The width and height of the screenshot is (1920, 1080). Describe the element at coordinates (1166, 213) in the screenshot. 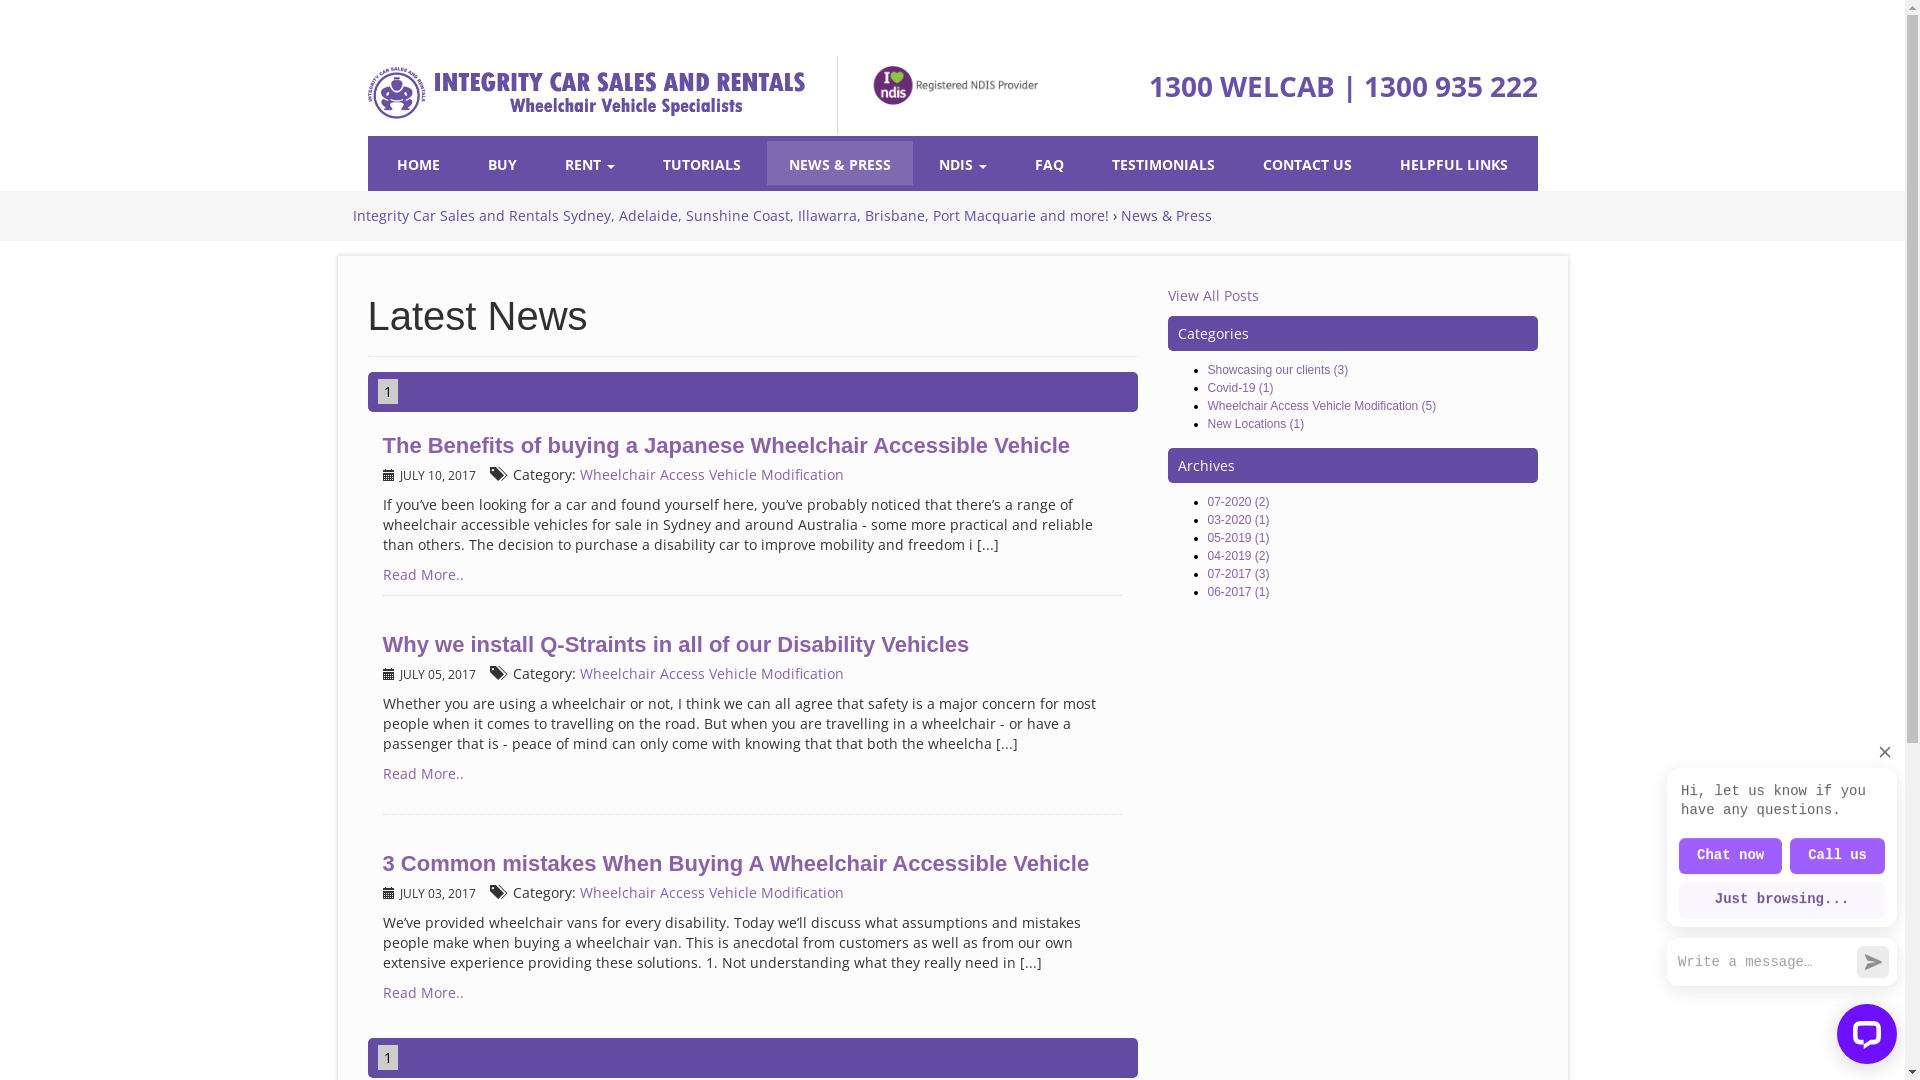

I see `News & Press` at that location.